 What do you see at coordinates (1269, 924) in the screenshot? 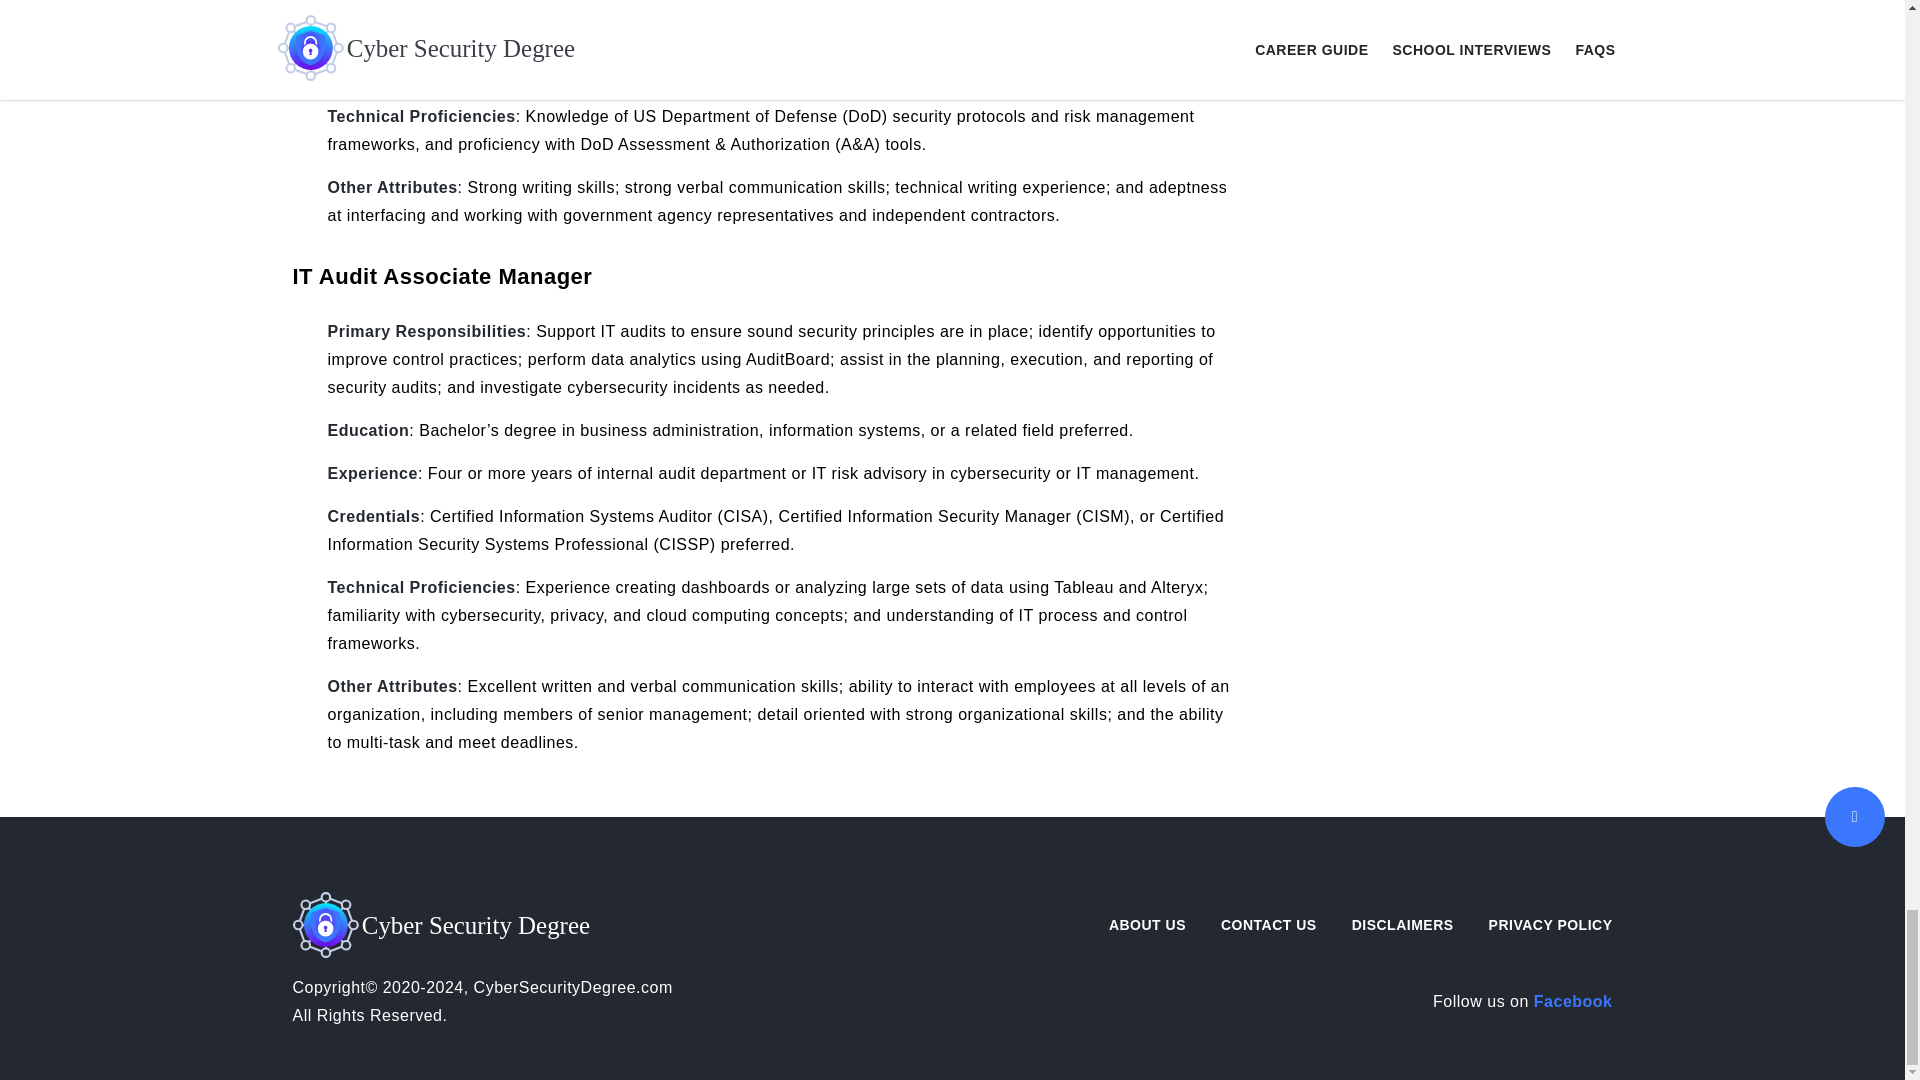
I see `CONTACT US` at bounding box center [1269, 924].